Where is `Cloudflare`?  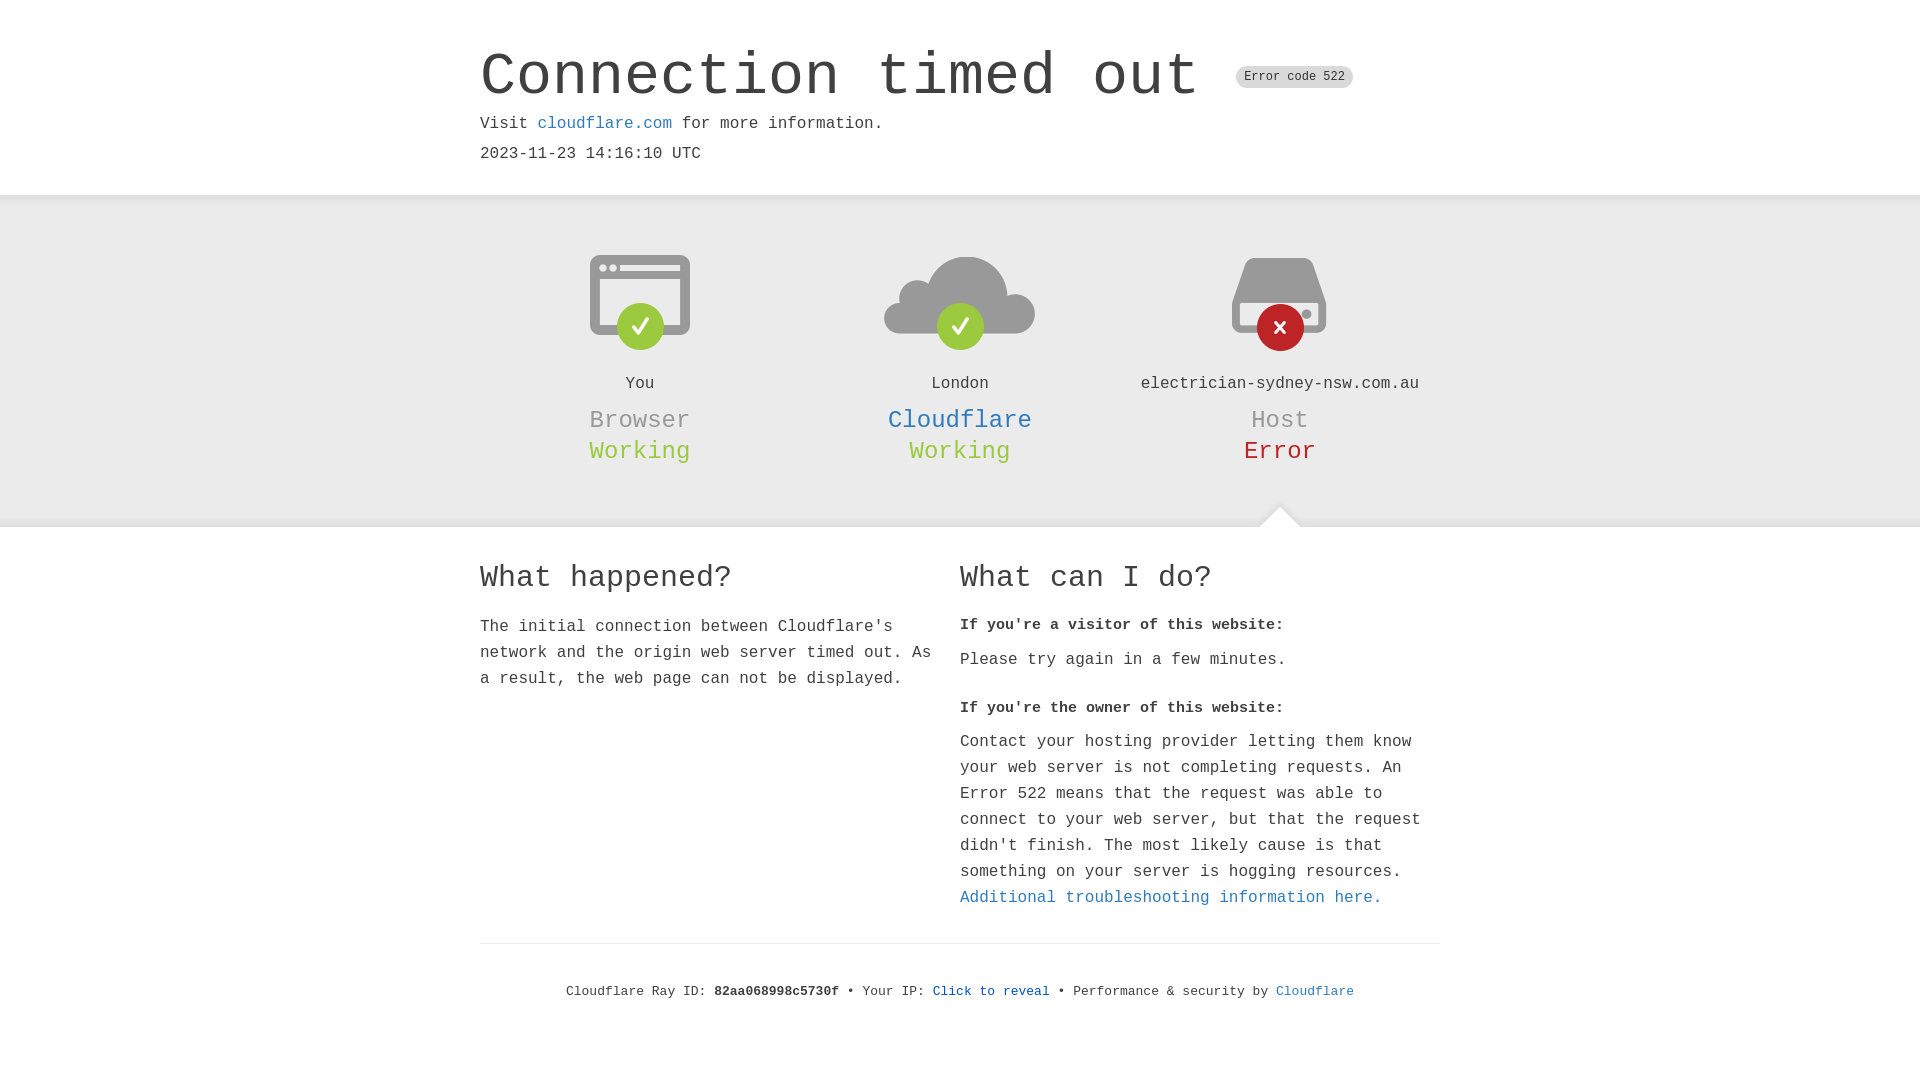
Cloudflare is located at coordinates (960, 420).